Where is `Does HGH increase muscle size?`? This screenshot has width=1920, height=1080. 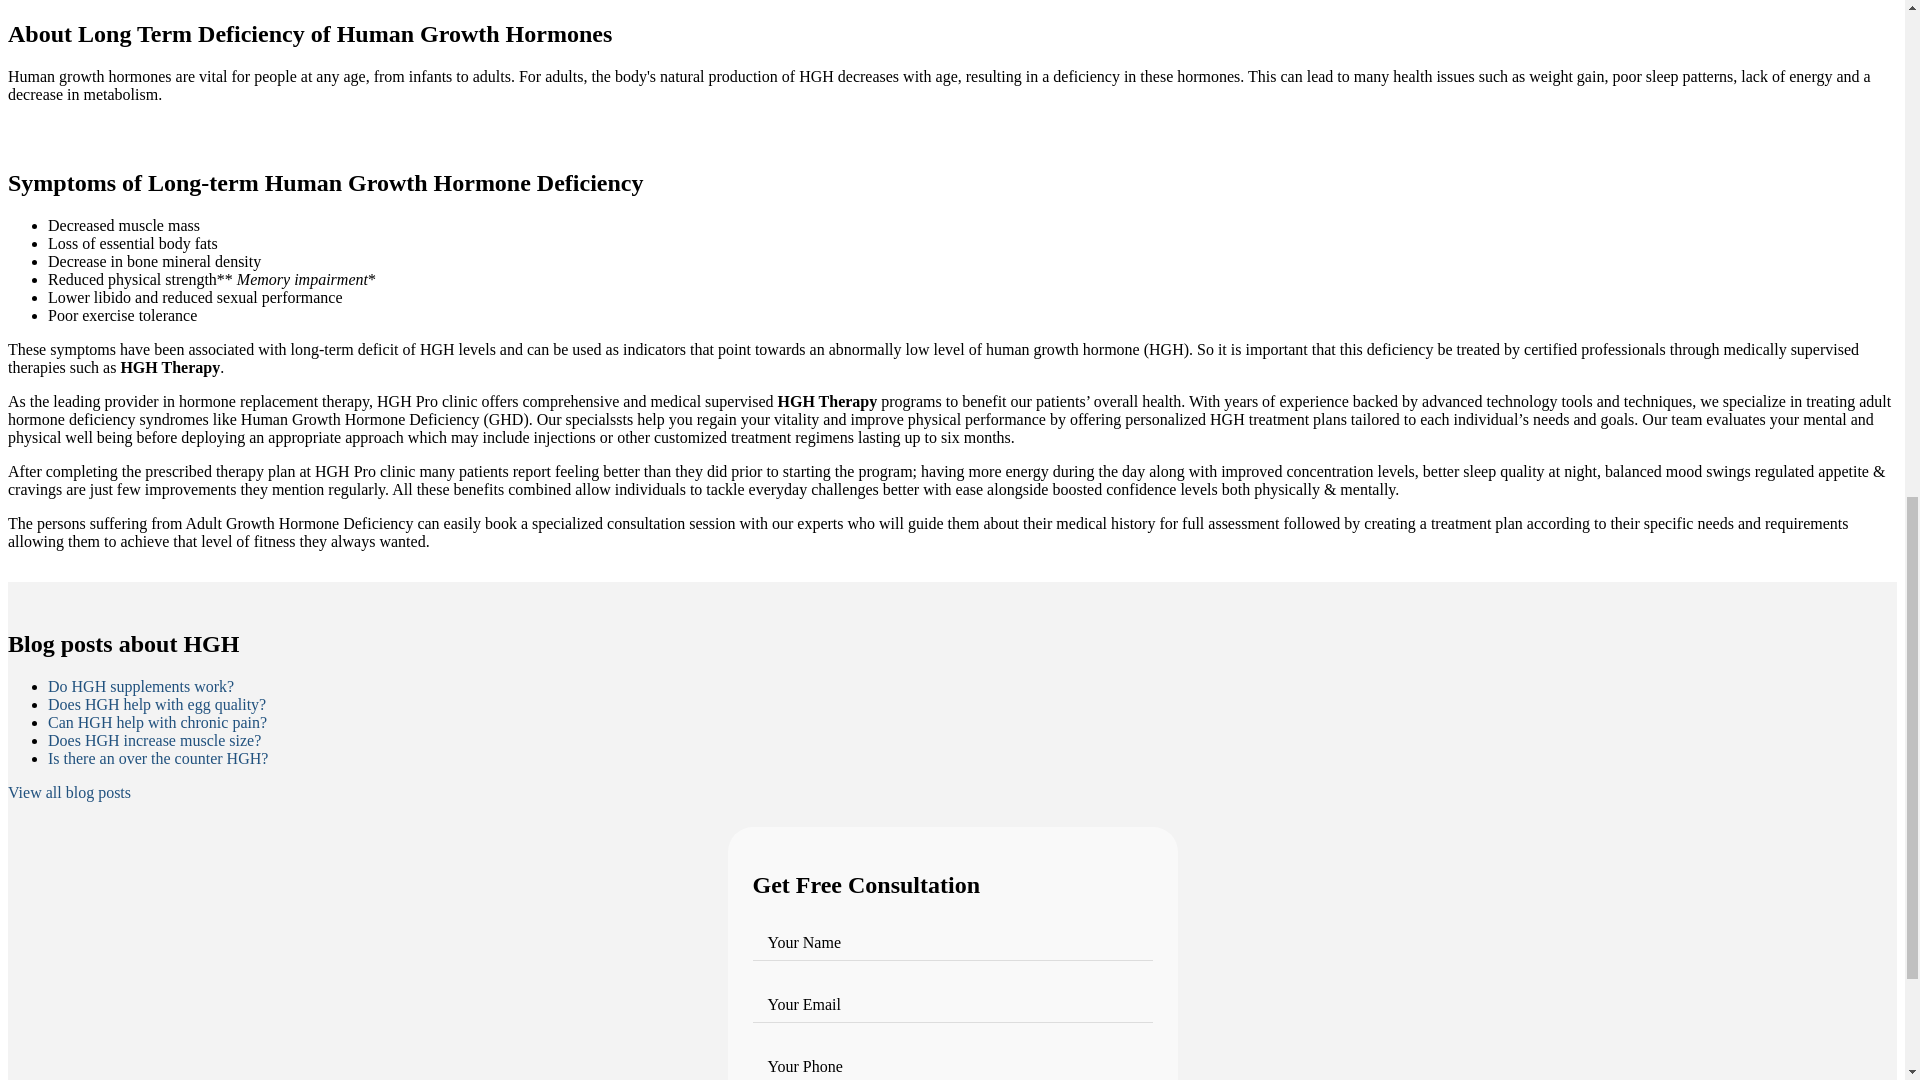
Does HGH increase muscle size? is located at coordinates (154, 740).